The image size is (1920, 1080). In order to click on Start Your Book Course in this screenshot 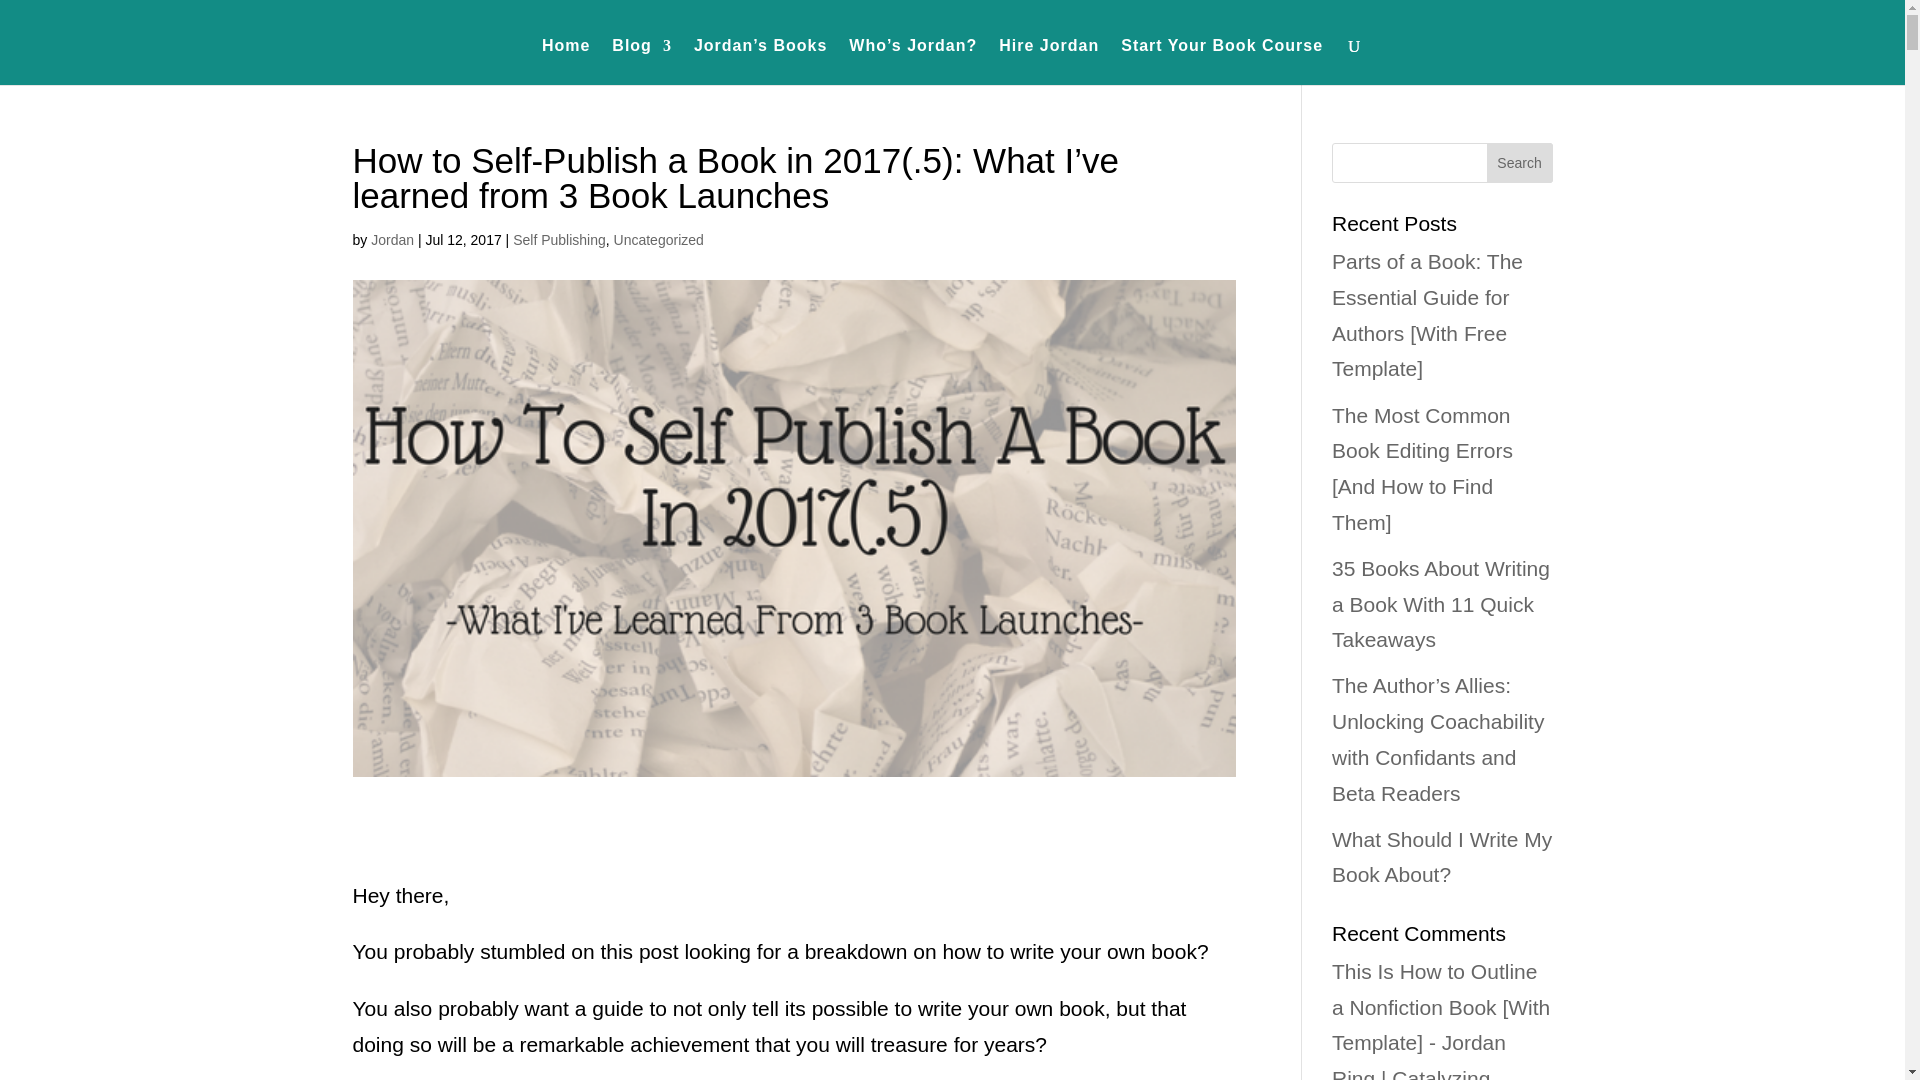, I will do `click(1222, 62)`.